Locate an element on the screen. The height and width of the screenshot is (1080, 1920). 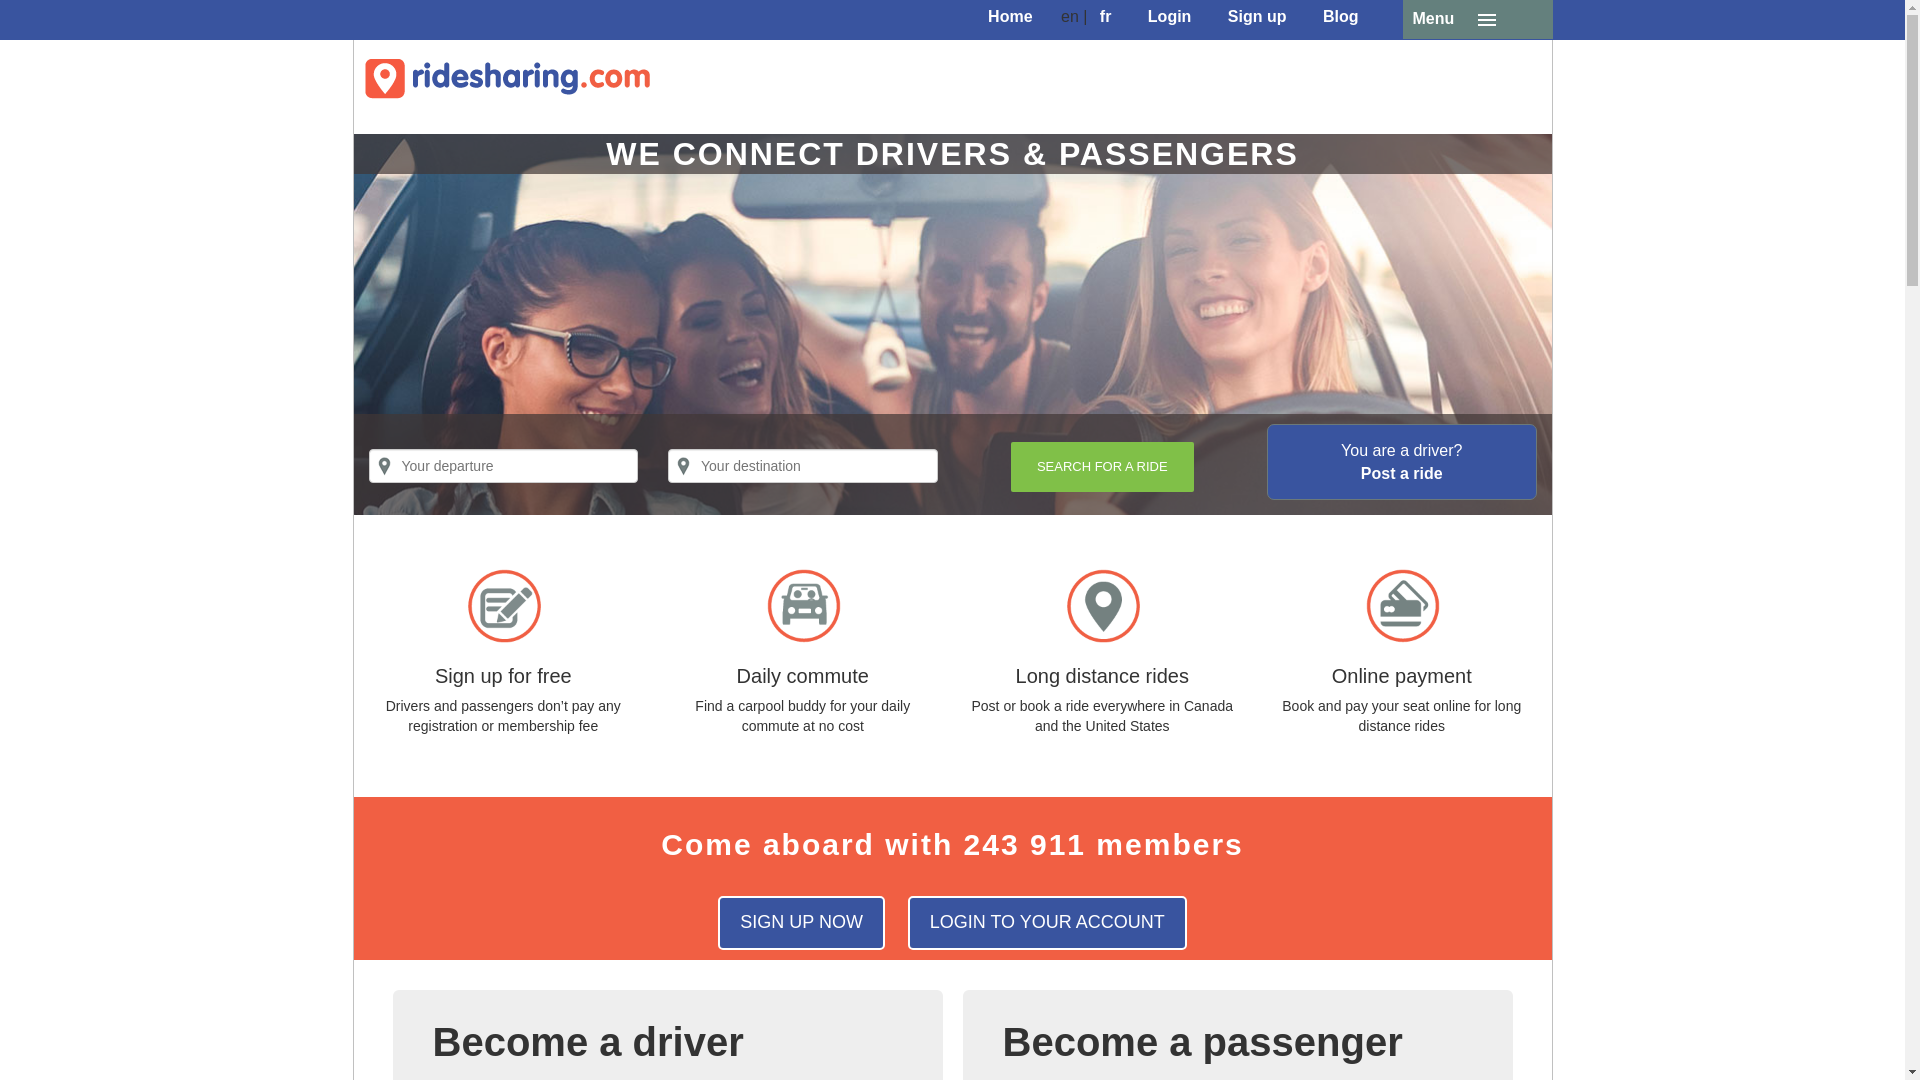
Menu is located at coordinates (1476, 19).